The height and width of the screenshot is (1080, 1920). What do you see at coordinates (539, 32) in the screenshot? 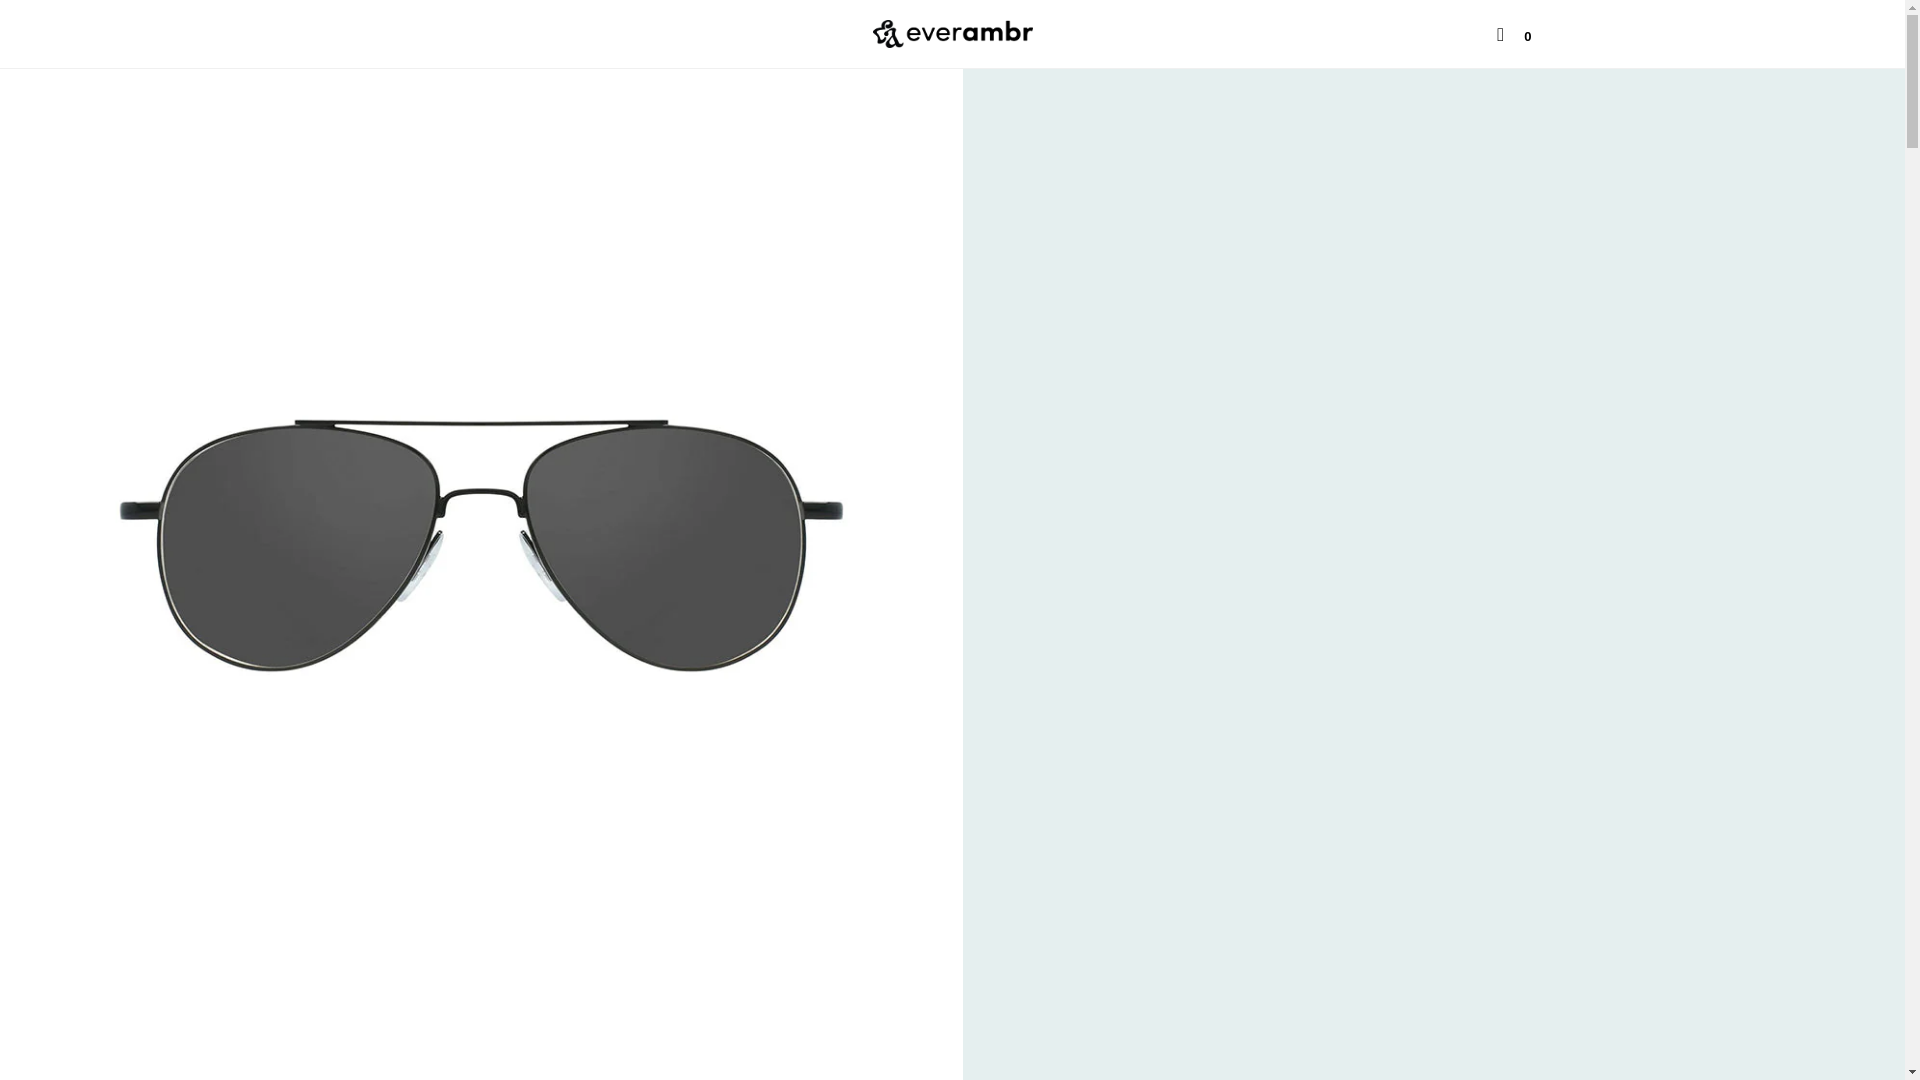
I see `sunglasses` at bounding box center [539, 32].